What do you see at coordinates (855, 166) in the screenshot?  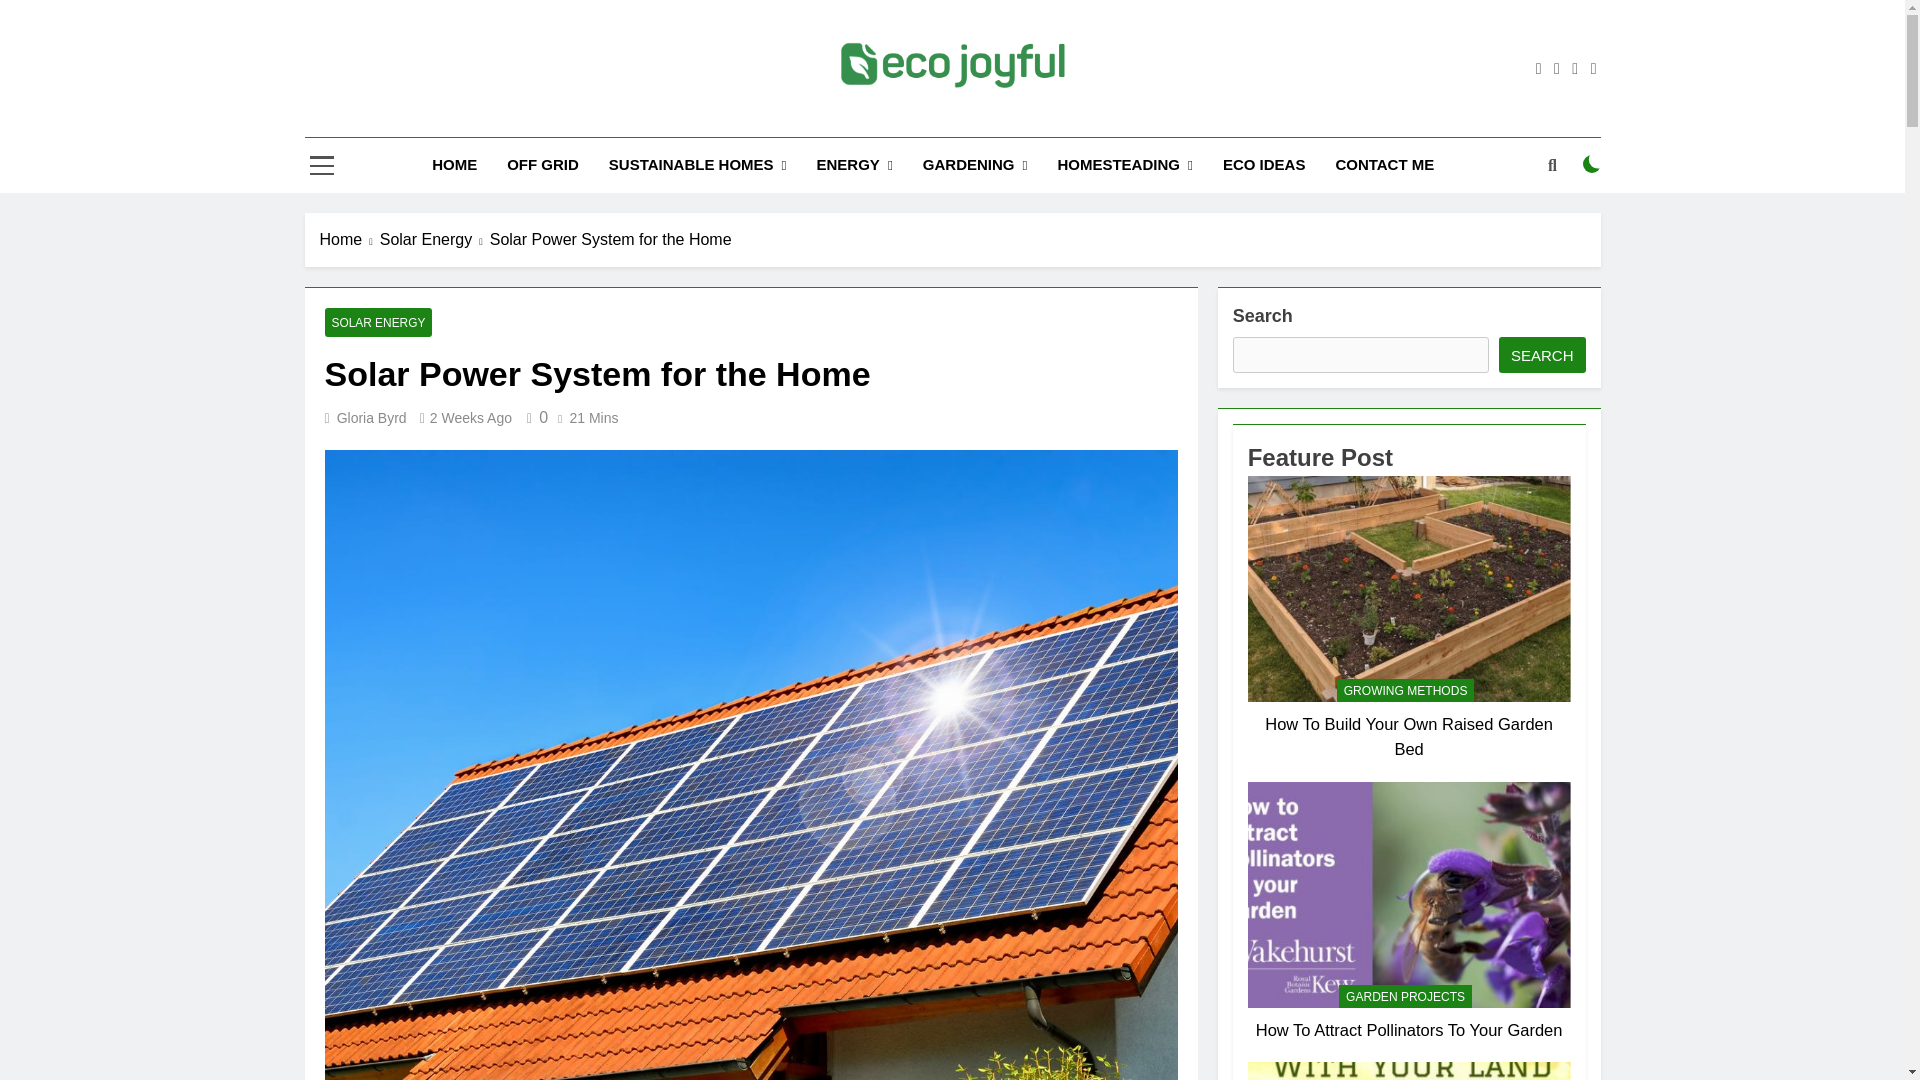 I see `ENERGY` at bounding box center [855, 166].